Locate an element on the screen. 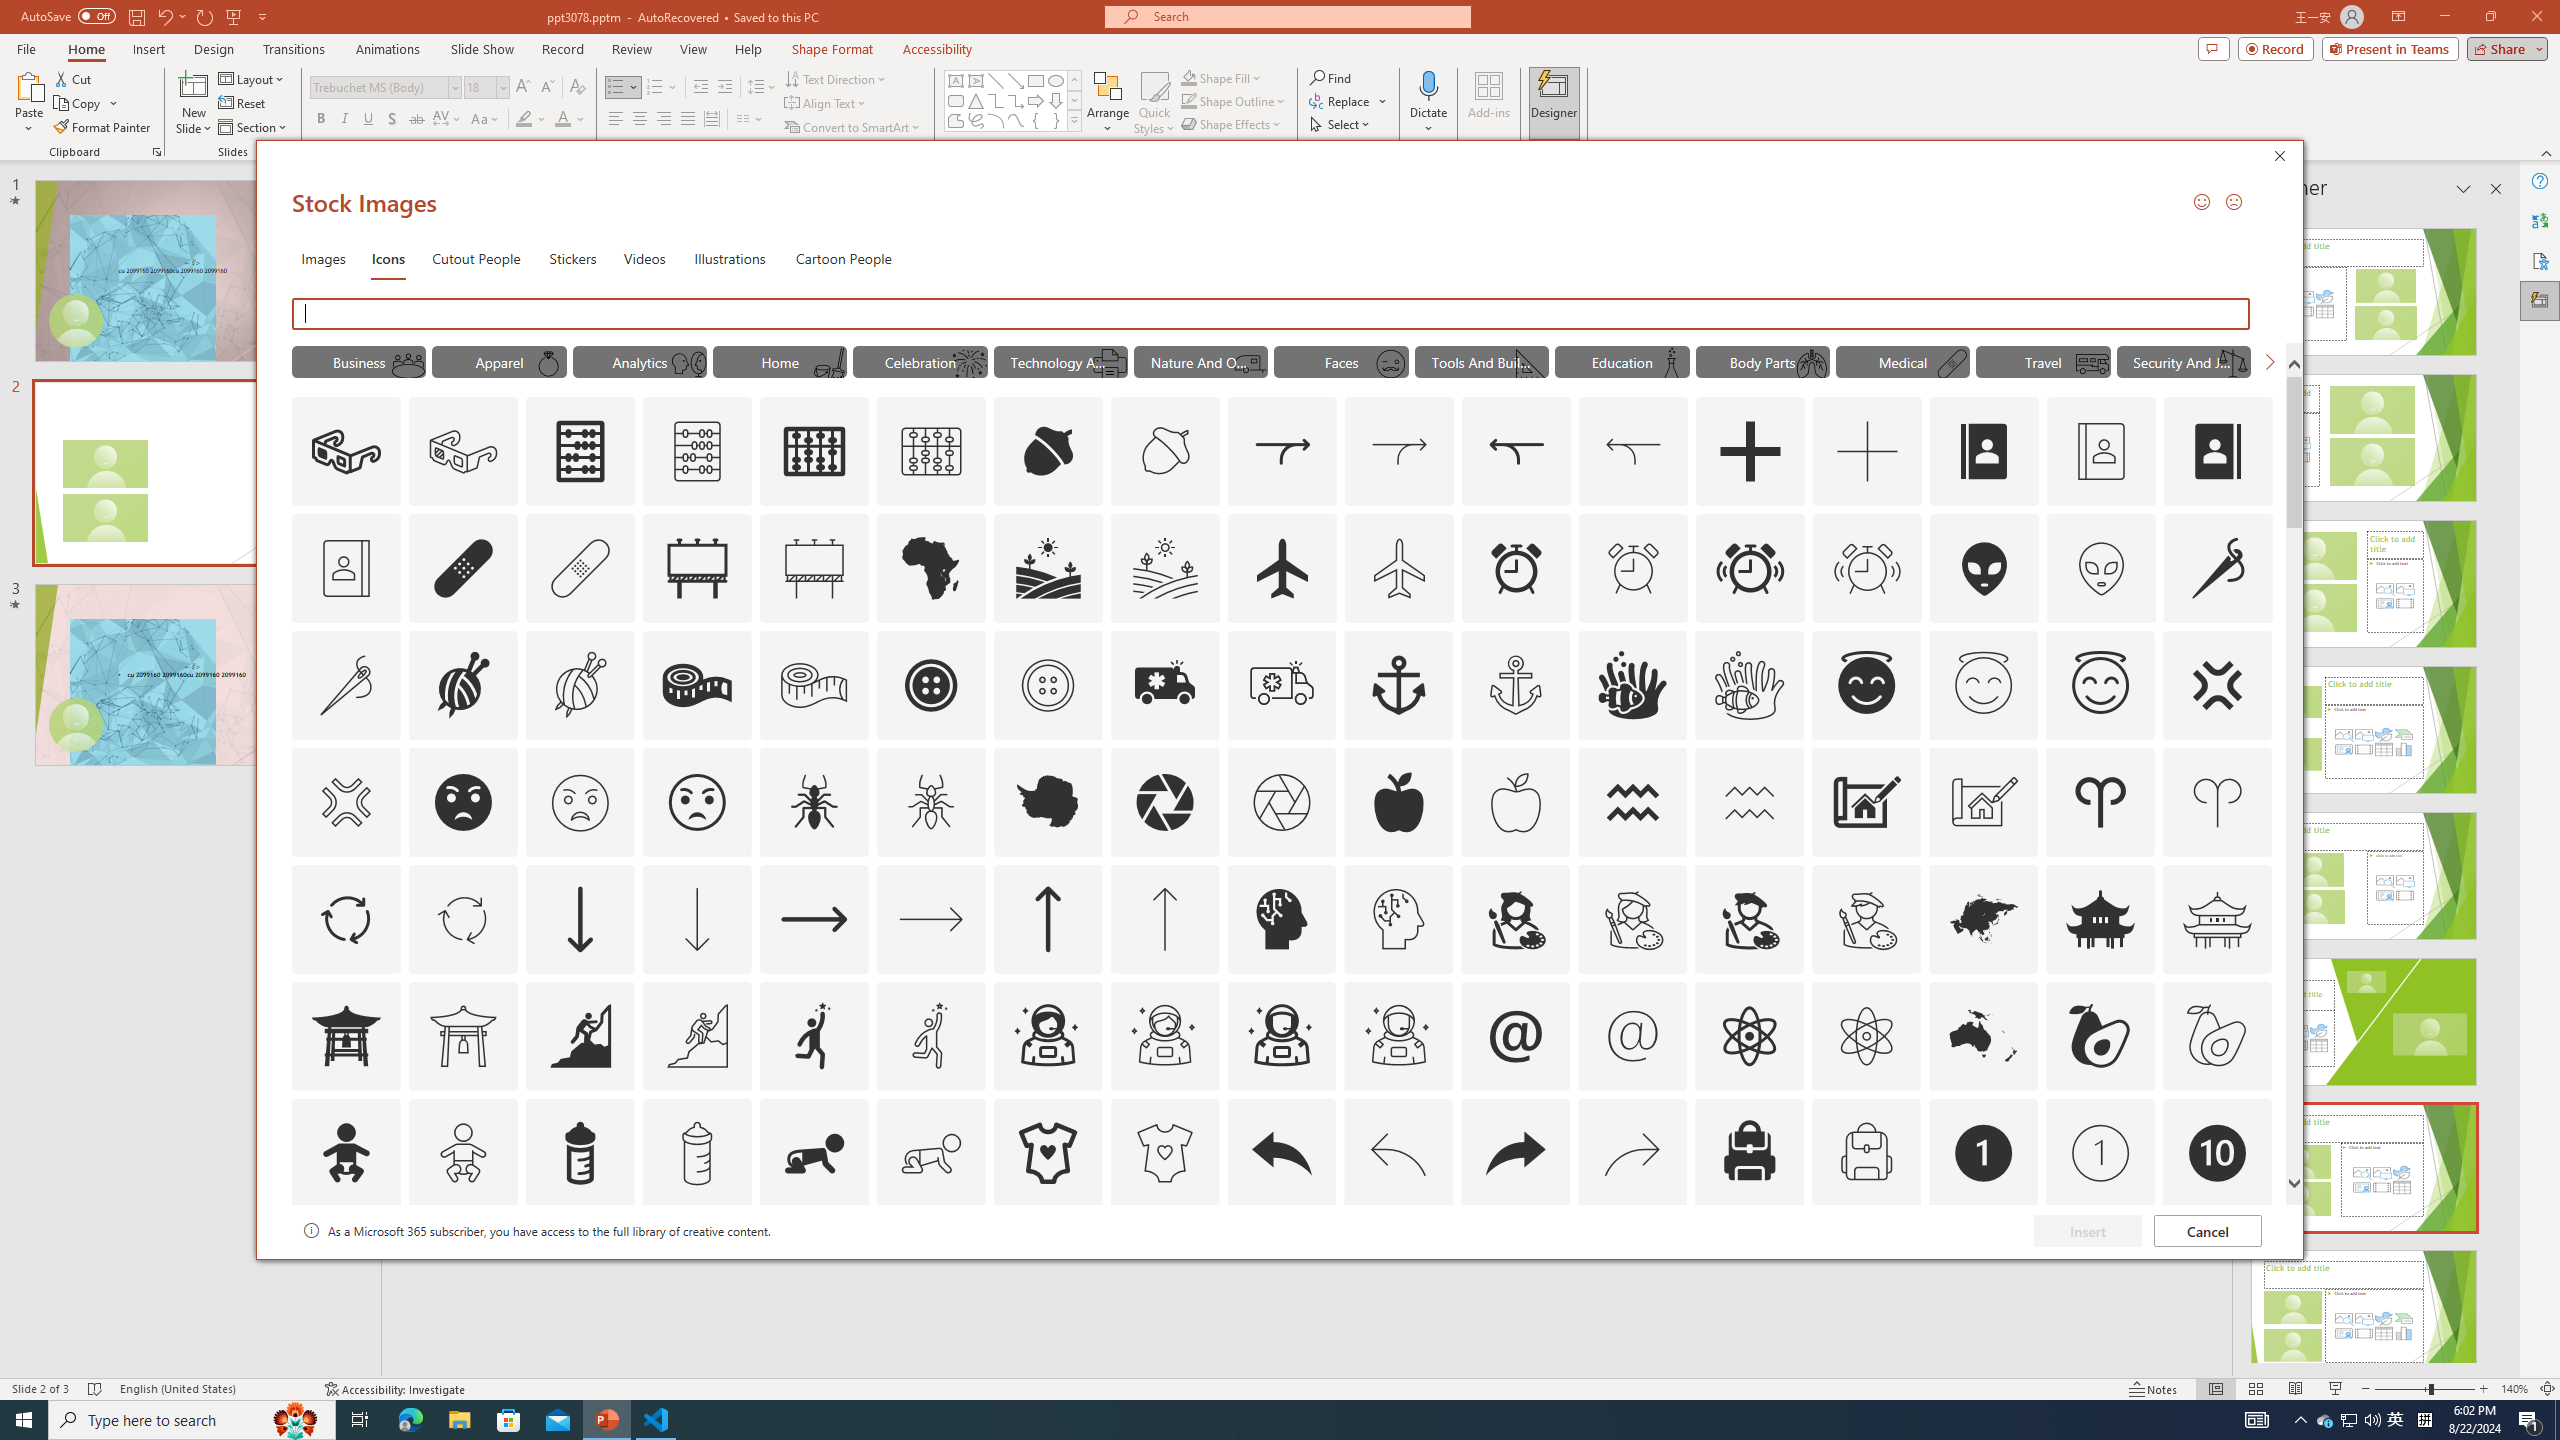 The image size is (2560, 1440). AutomationID: Icons_AngryFace_Outline is located at coordinates (696, 802).